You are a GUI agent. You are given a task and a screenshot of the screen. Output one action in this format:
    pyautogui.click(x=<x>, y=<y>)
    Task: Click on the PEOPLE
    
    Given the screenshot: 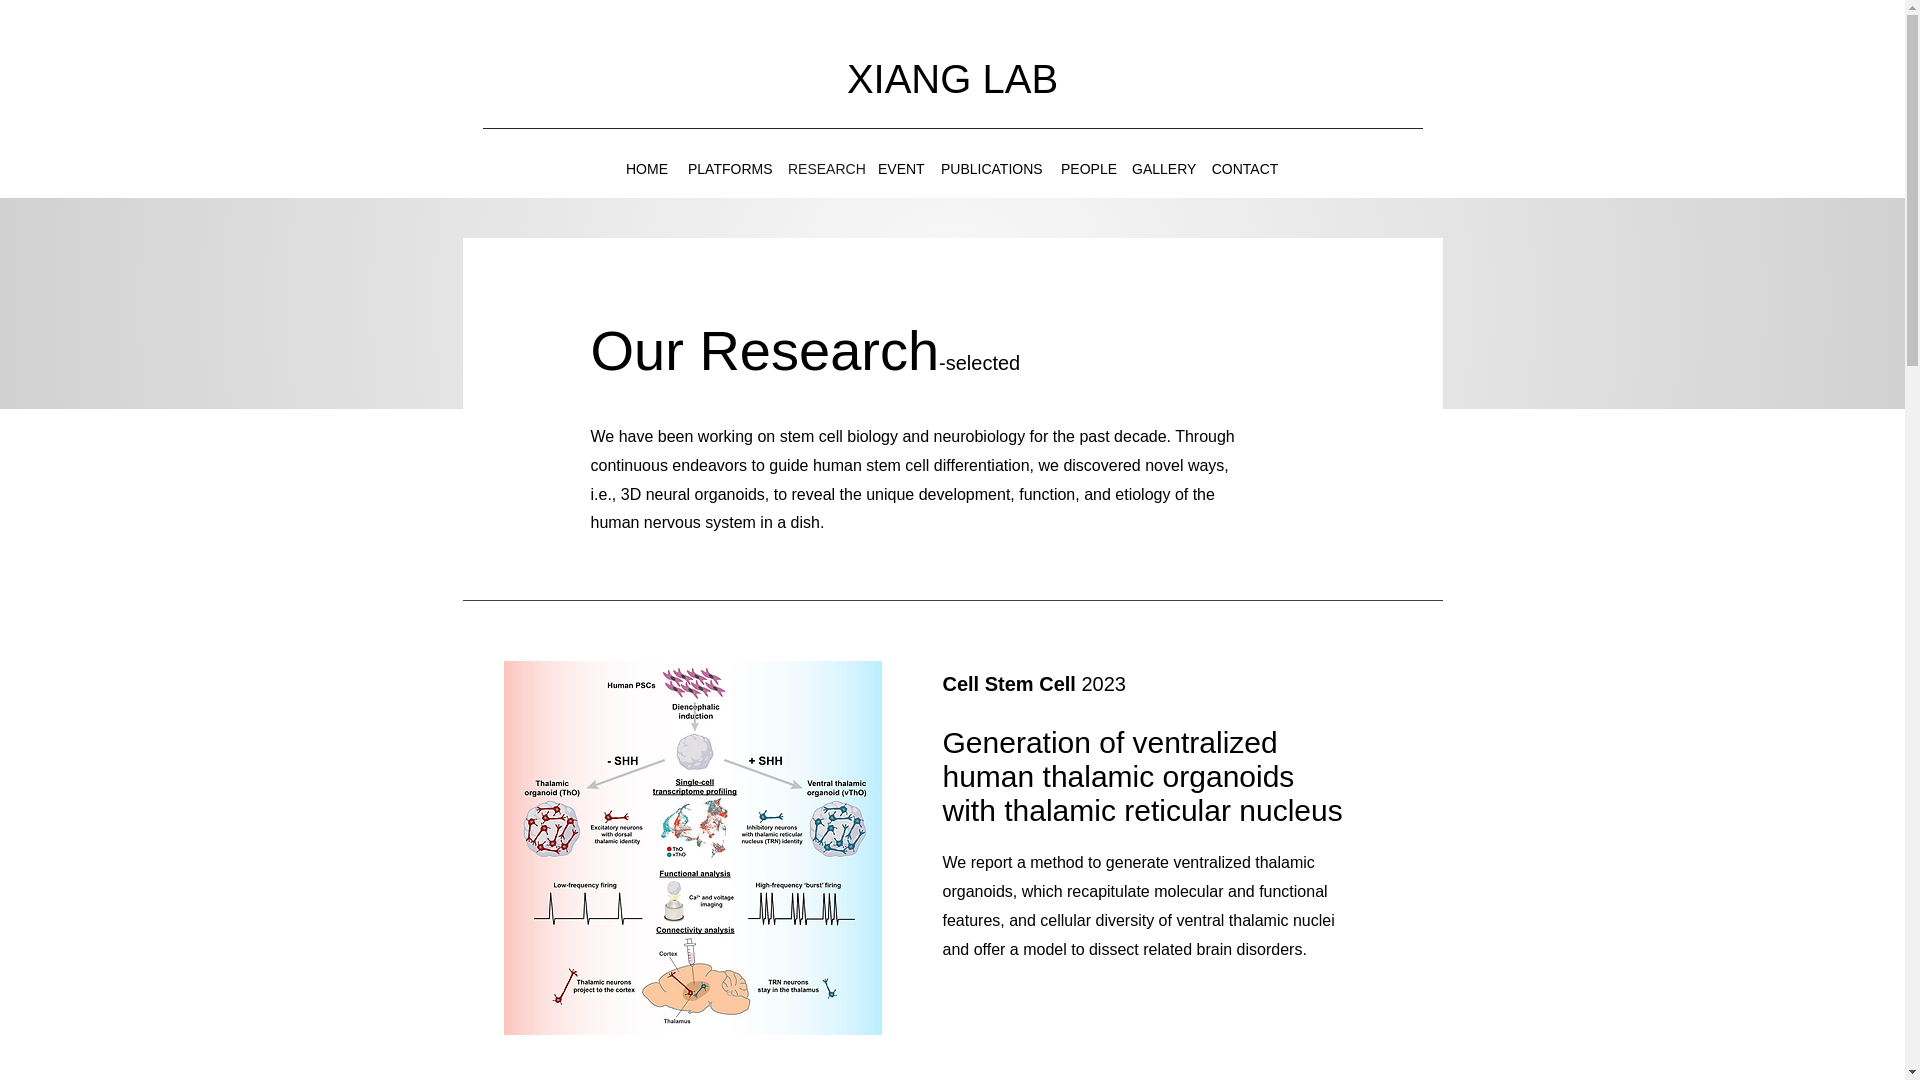 What is the action you would take?
    pyautogui.click(x=1086, y=168)
    